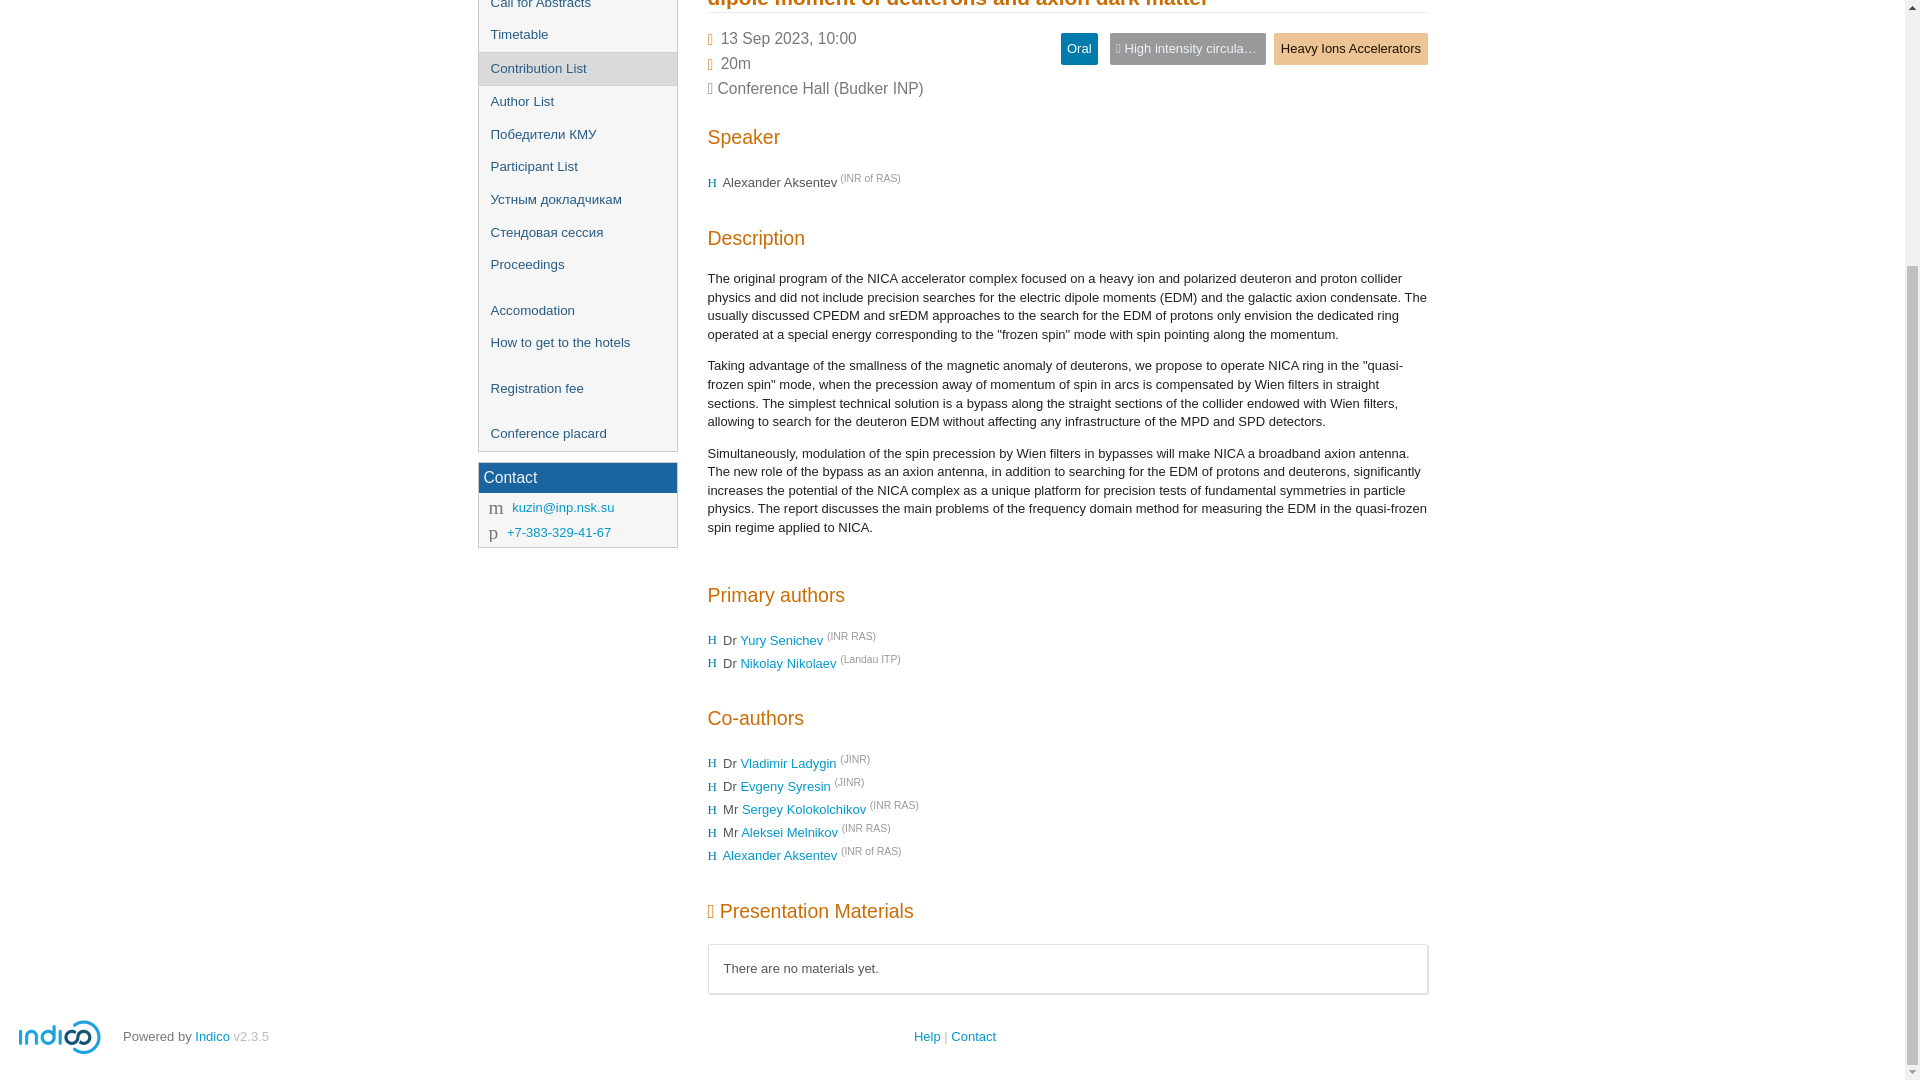 The width and height of the screenshot is (1920, 1080). What do you see at coordinates (576, 35) in the screenshot?
I see `Timetable` at bounding box center [576, 35].